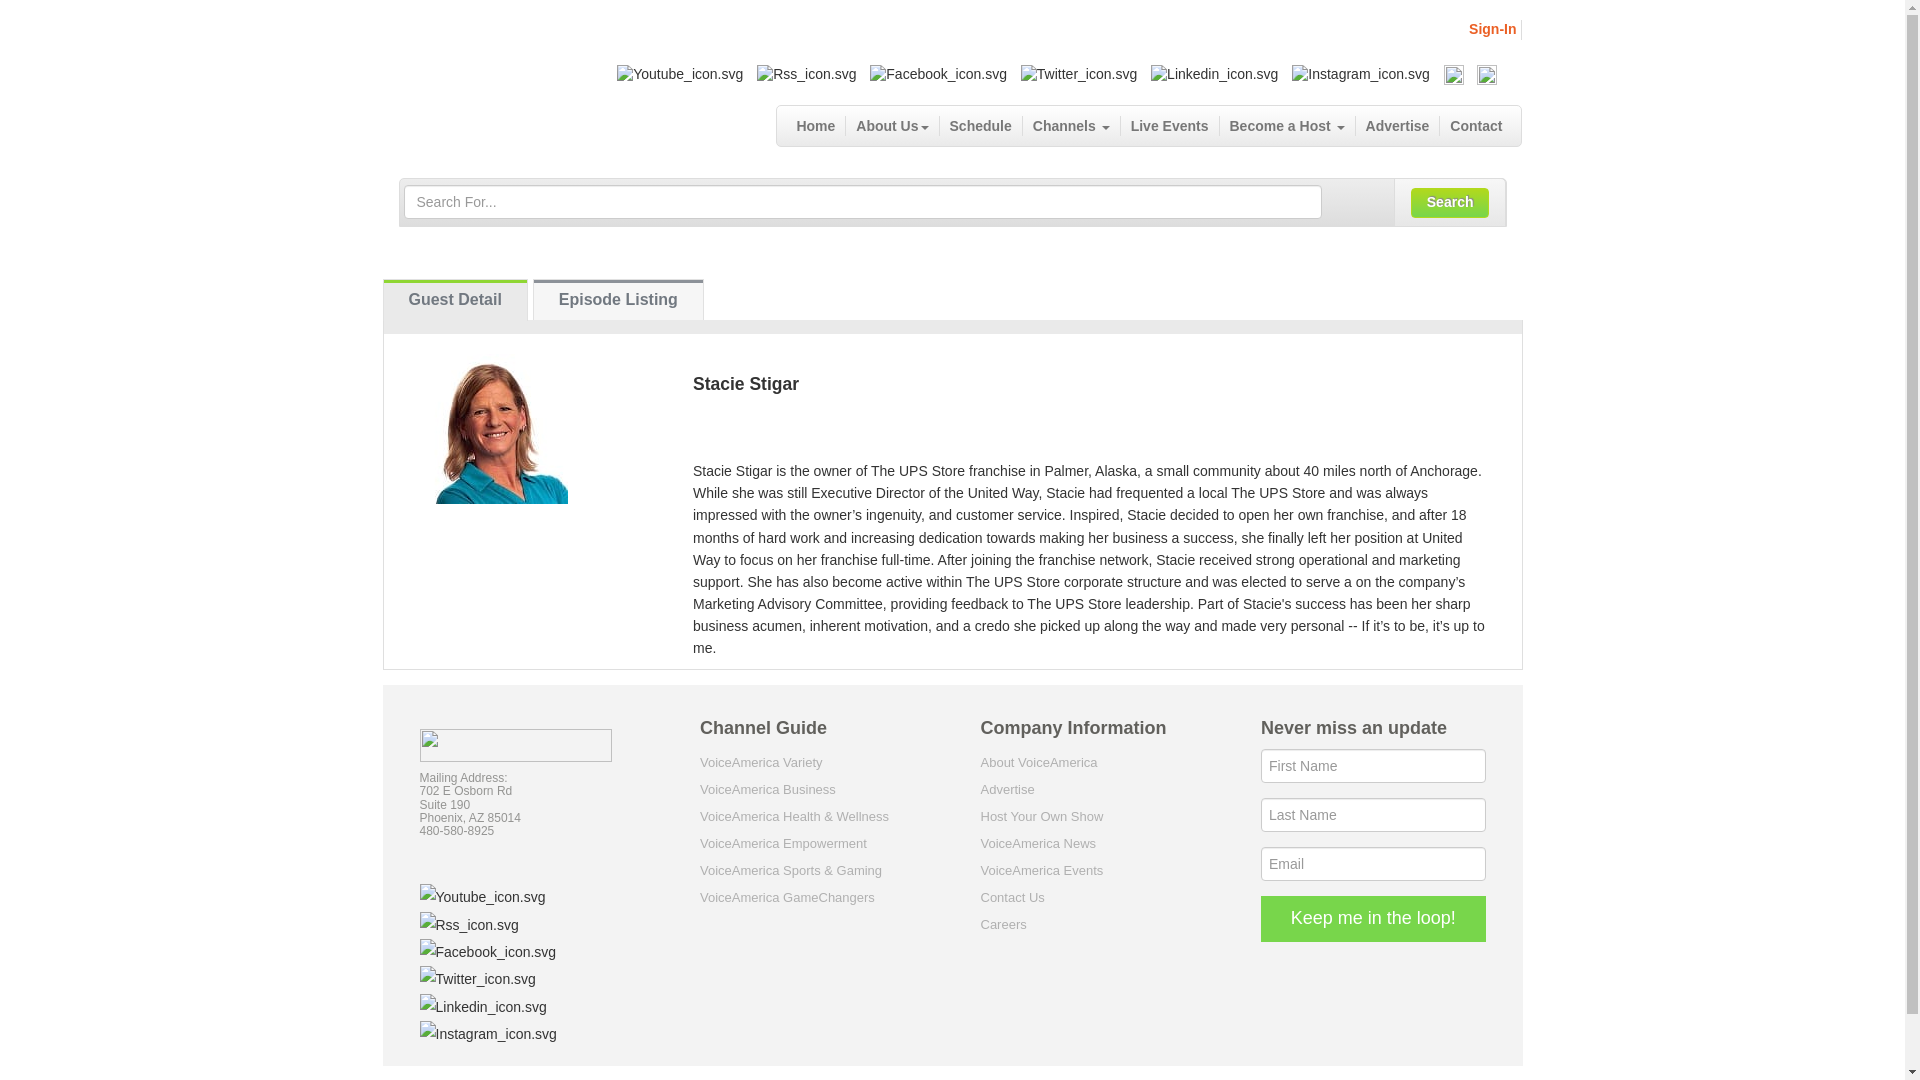  Describe the element at coordinates (788, 897) in the screenshot. I see `VoiceAmerica GameChangers` at that location.